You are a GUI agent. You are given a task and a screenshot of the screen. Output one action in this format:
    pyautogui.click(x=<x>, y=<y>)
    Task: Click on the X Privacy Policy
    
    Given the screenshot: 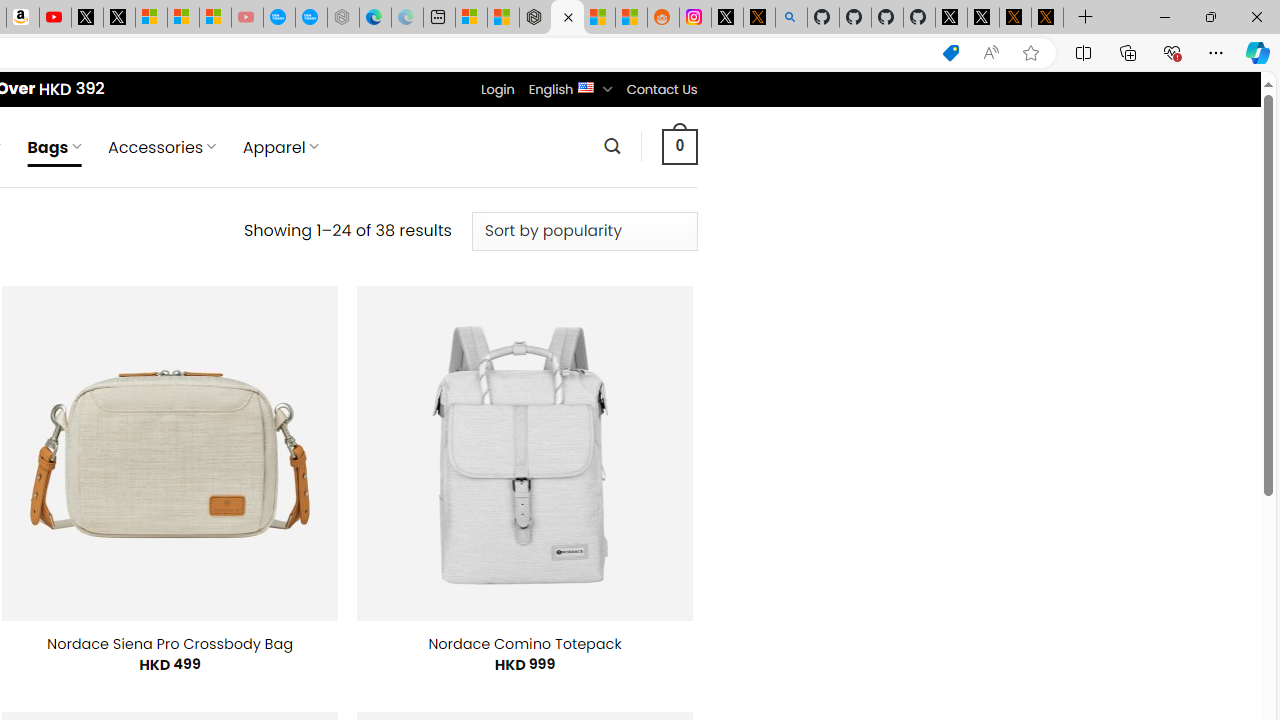 What is the action you would take?
    pyautogui.click(x=1047, y=18)
    